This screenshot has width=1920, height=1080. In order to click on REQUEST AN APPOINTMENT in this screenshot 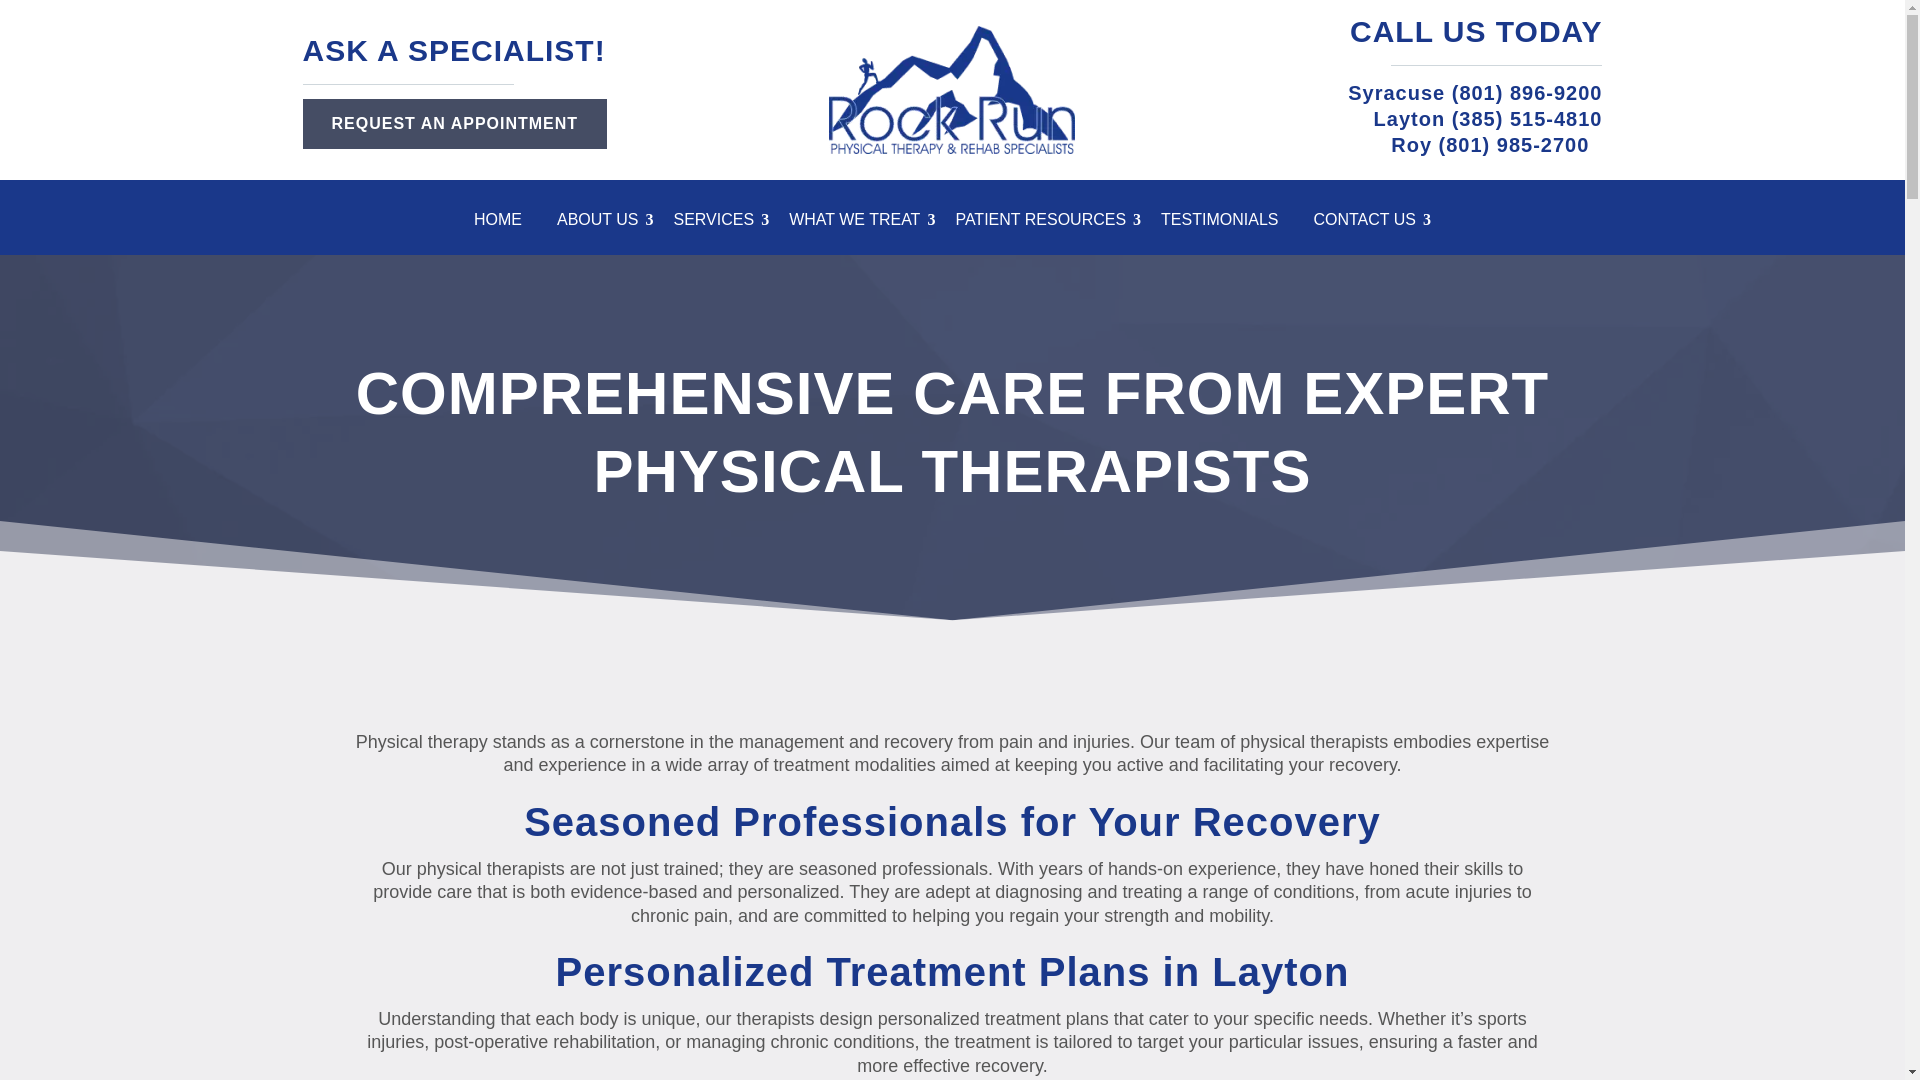, I will do `click(454, 123)`.